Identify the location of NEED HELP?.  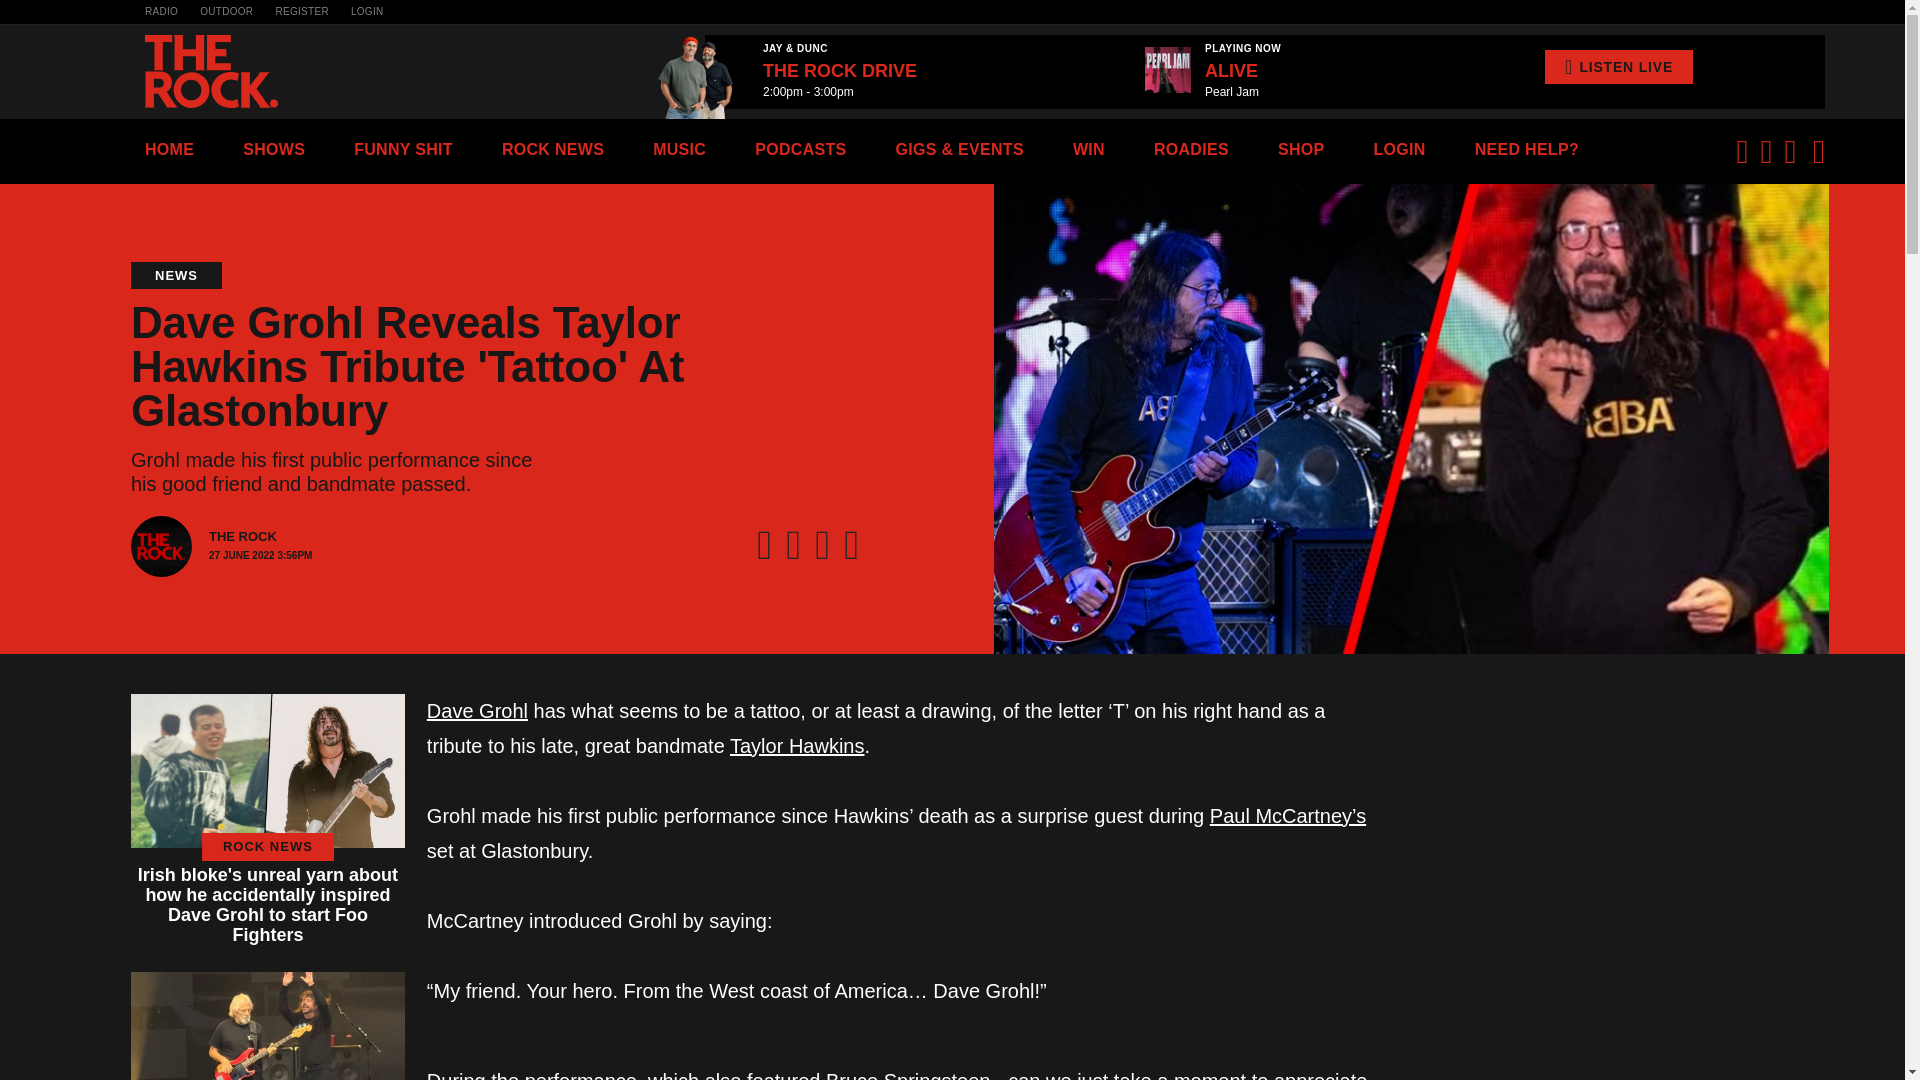
(1526, 149).